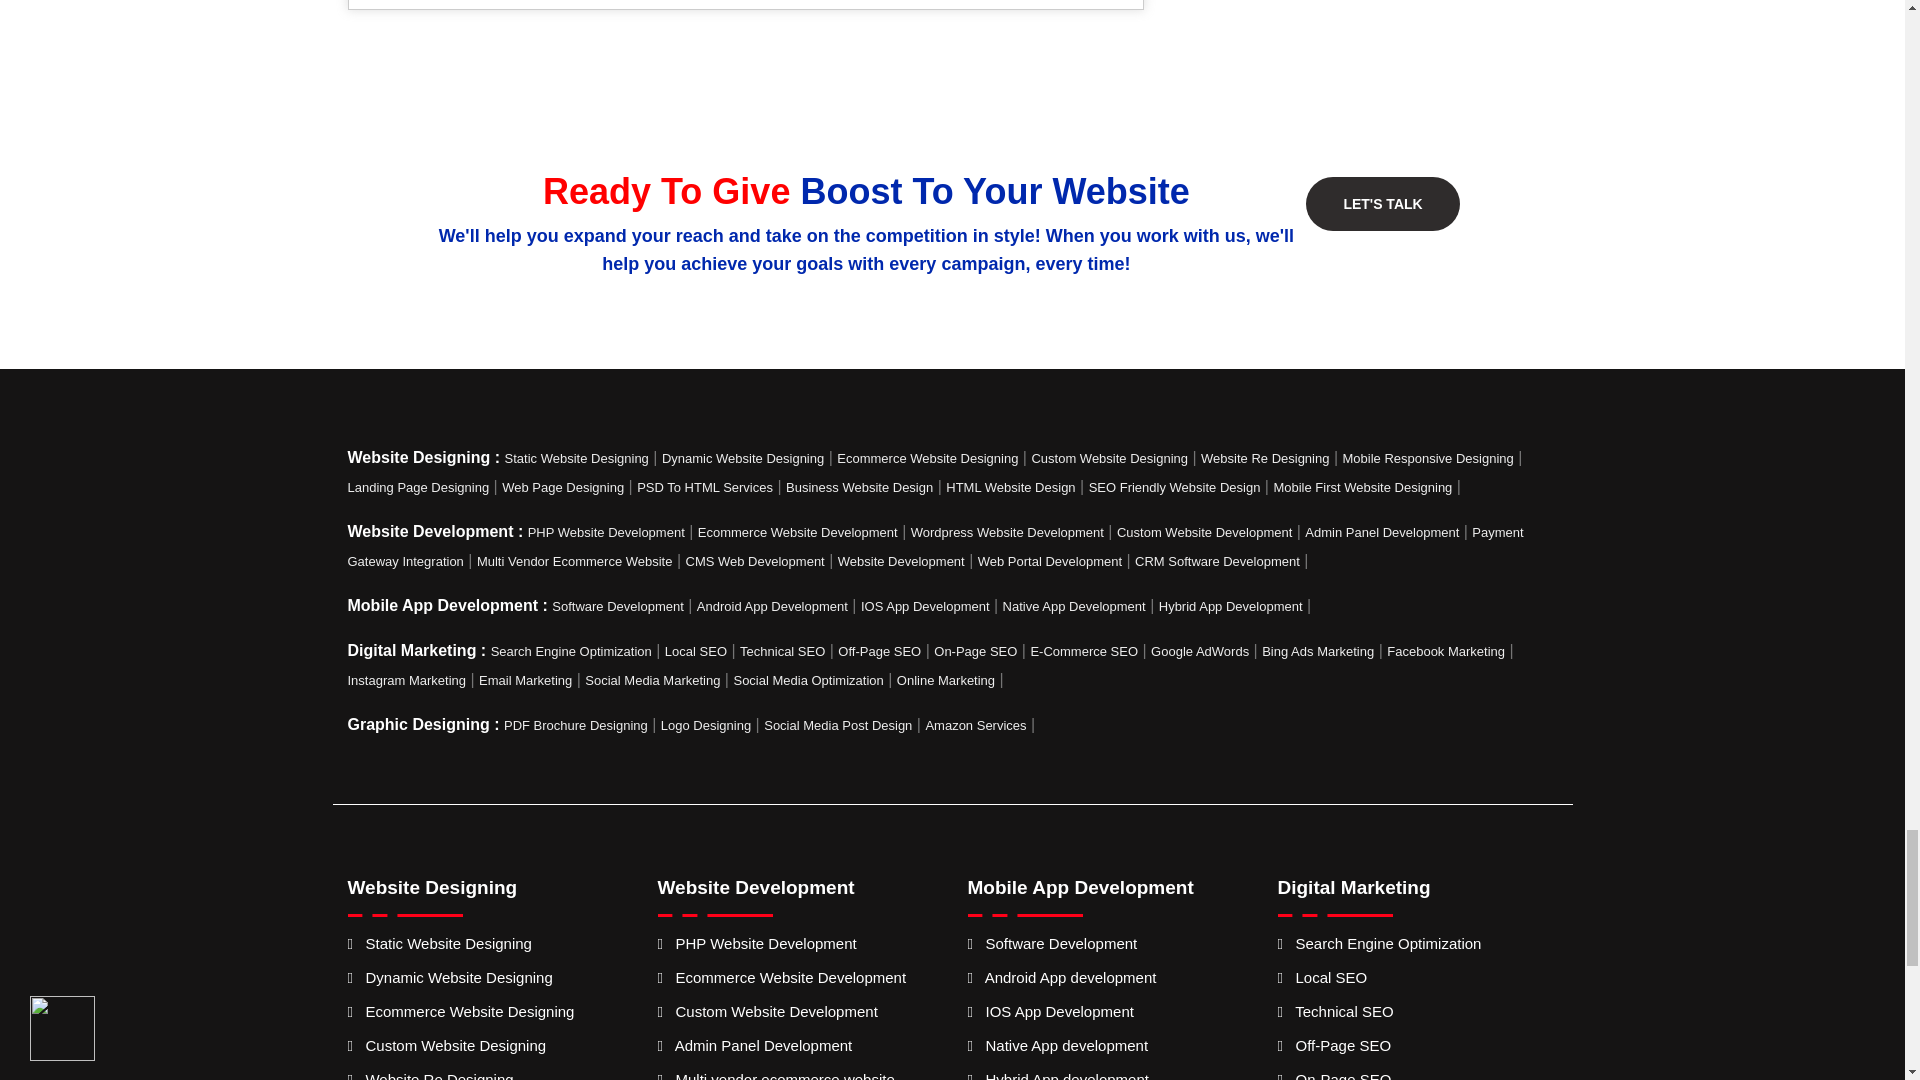  What do you see at coordinates (1264, 458) in the screenshot?
I see `Website Re Designing` at bounding box center [1264, 458].